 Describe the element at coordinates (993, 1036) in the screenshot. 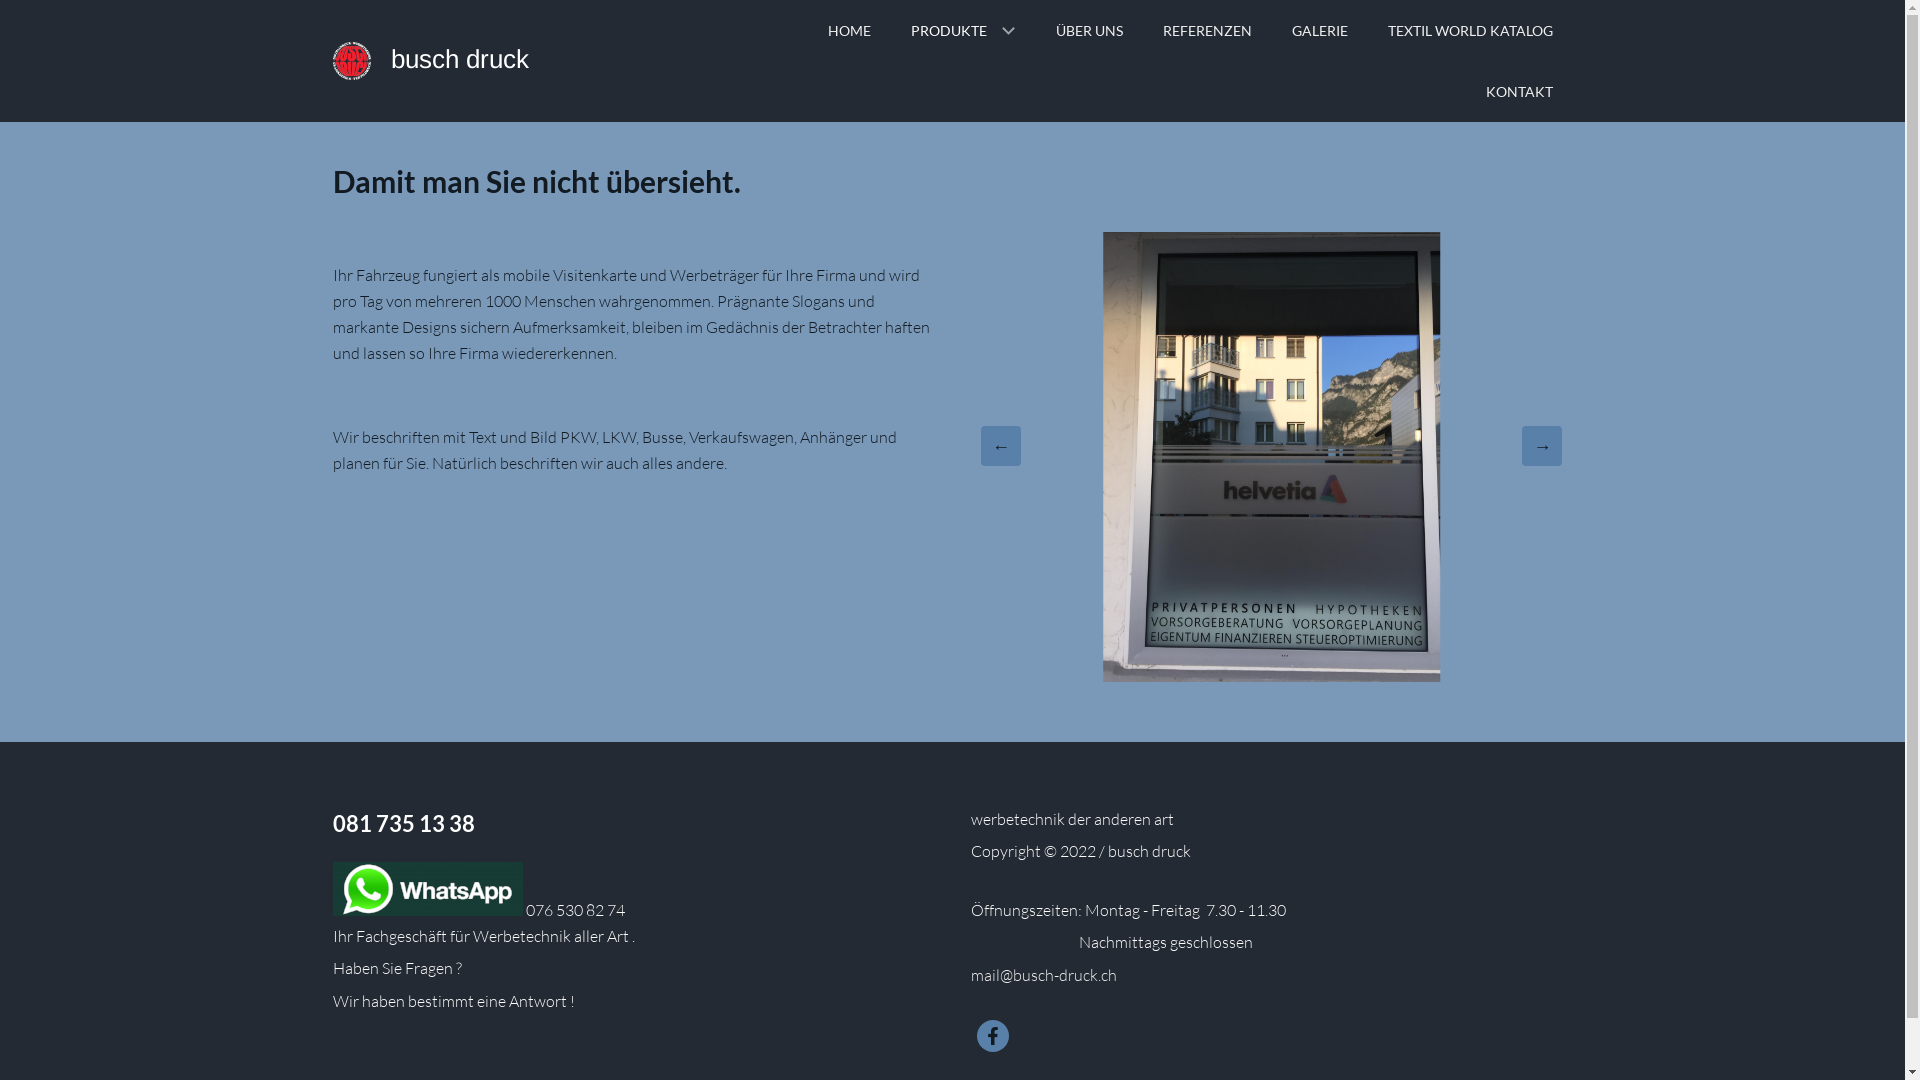

I see `FACEBOOK` at that location.